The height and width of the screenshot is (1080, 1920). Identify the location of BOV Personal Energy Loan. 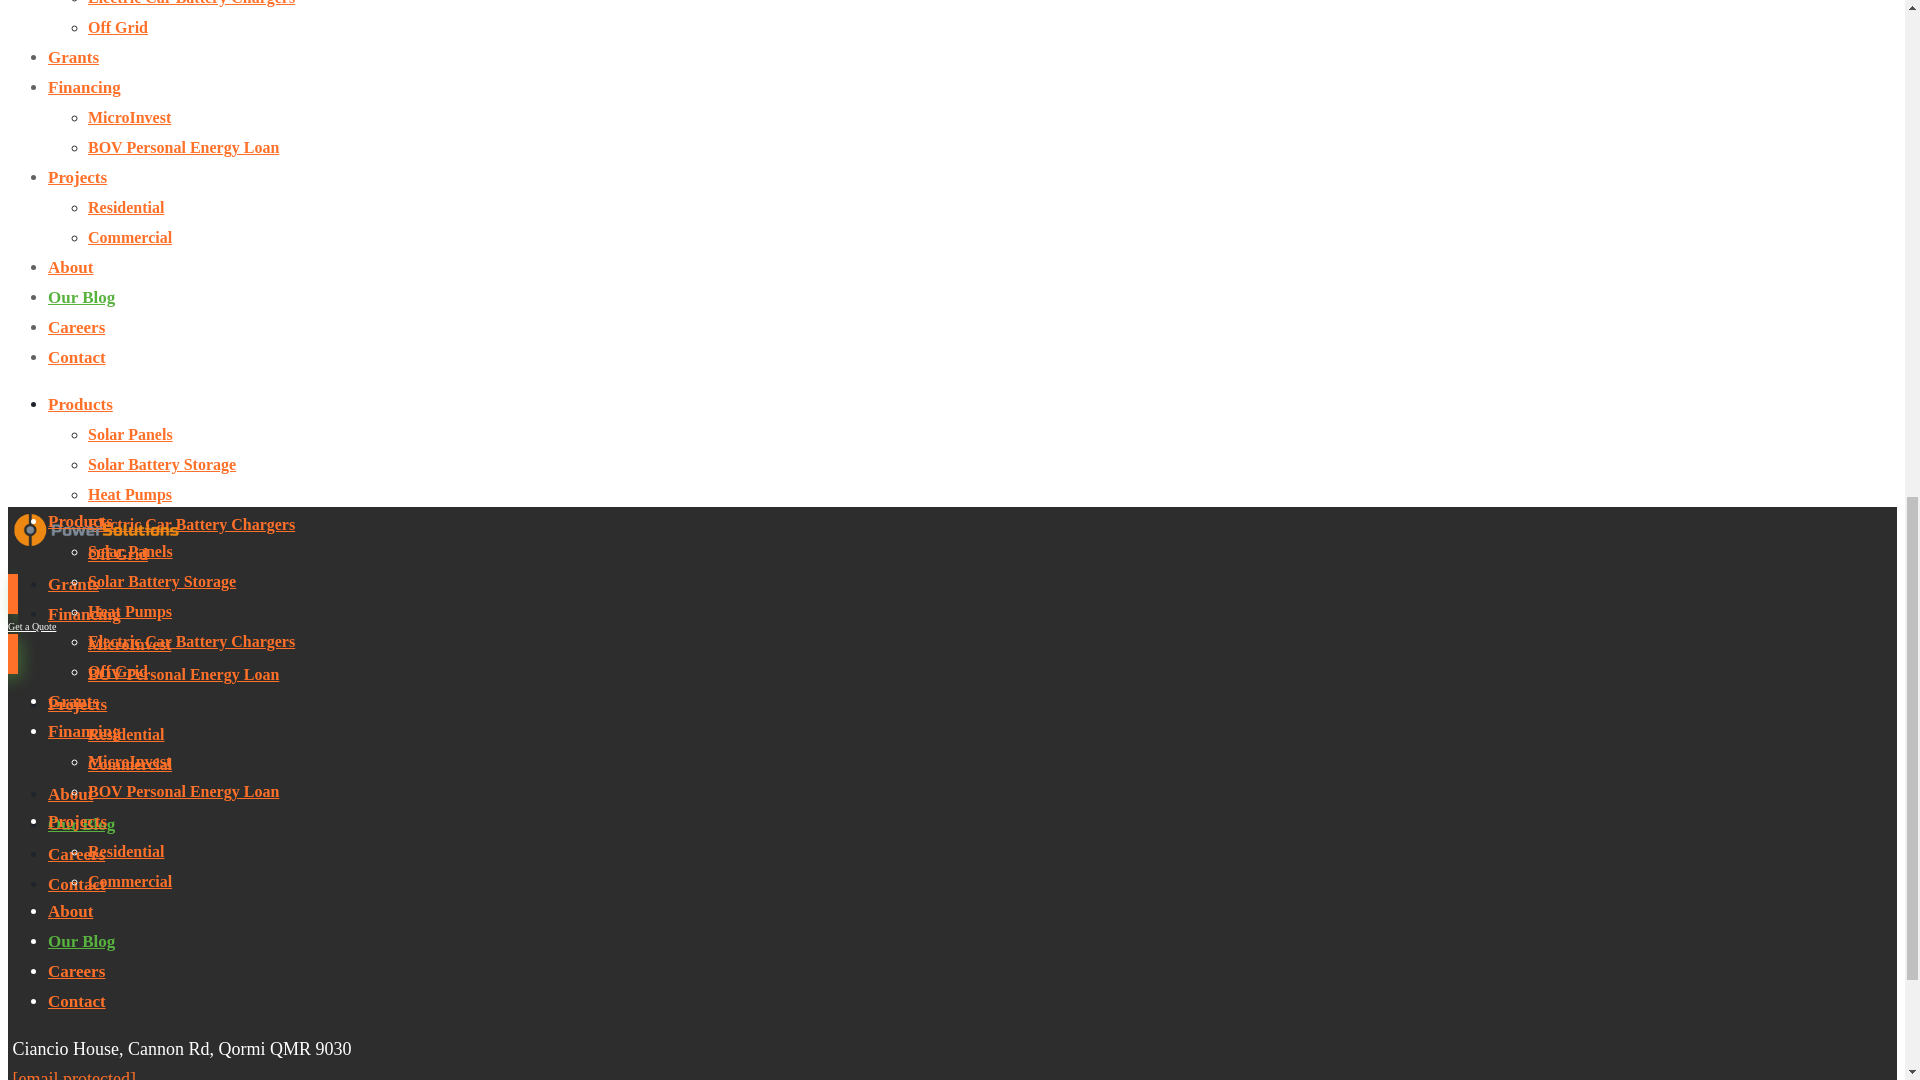
(183, 147).